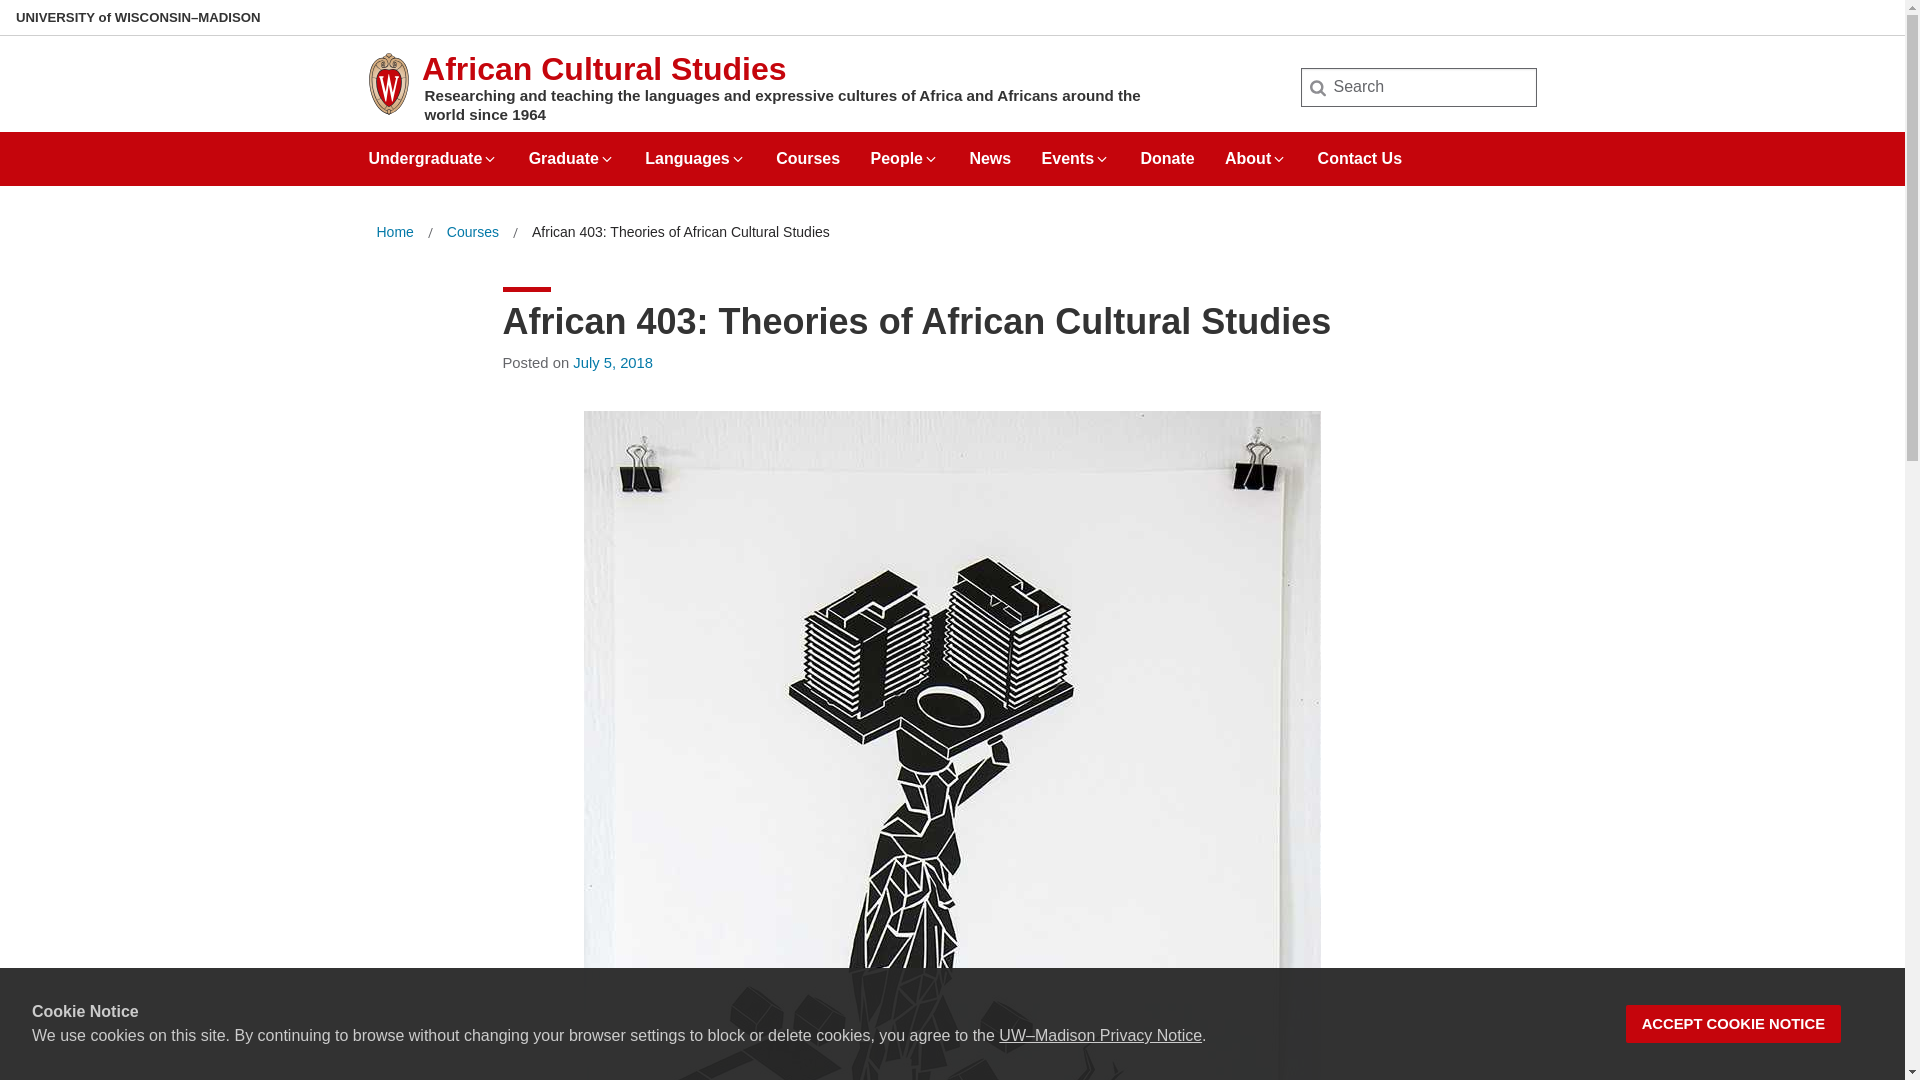 Image resolution: width=1920 pixels, height=1080 pixels. I want to click on Languages Expand, so click(694, 152).